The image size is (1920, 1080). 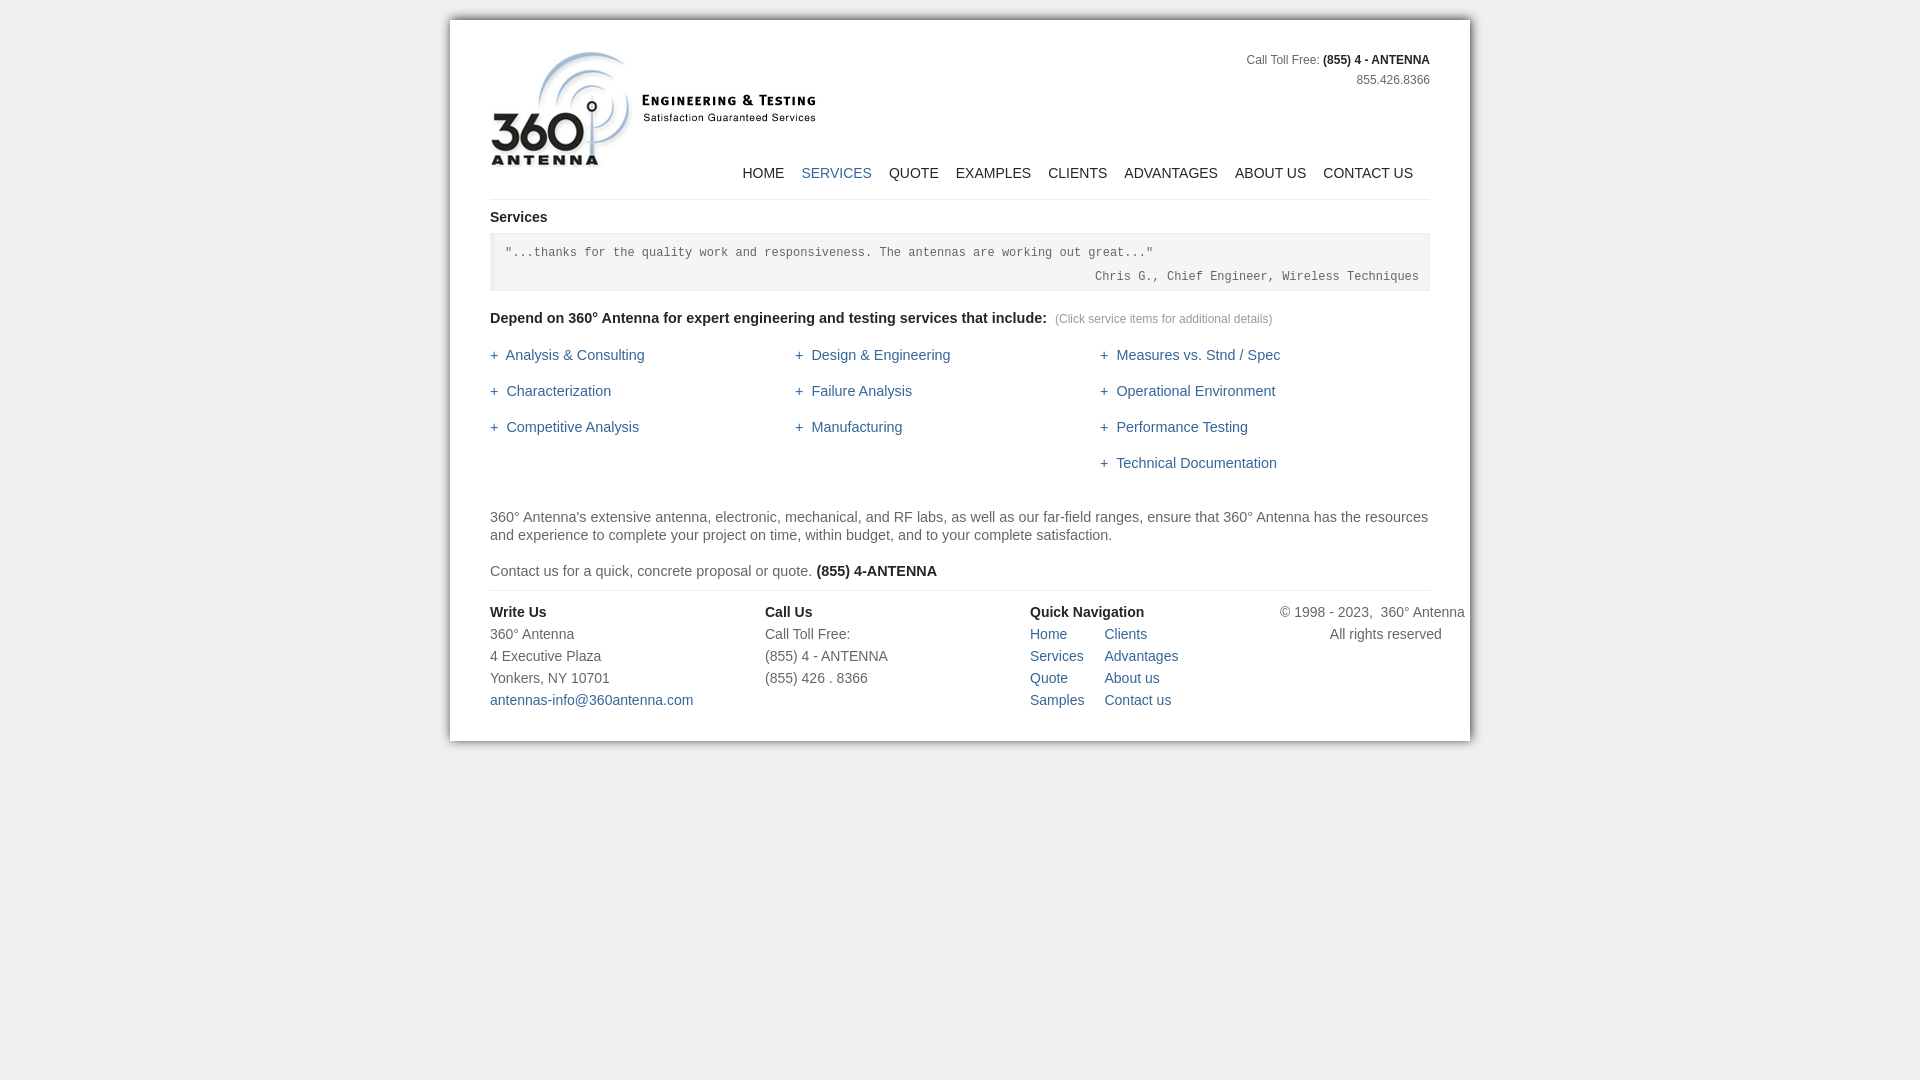 What do you see at coordinates (1126, 634) in the screenshot?
I see `Clients` at bounding box center [1126, 634].